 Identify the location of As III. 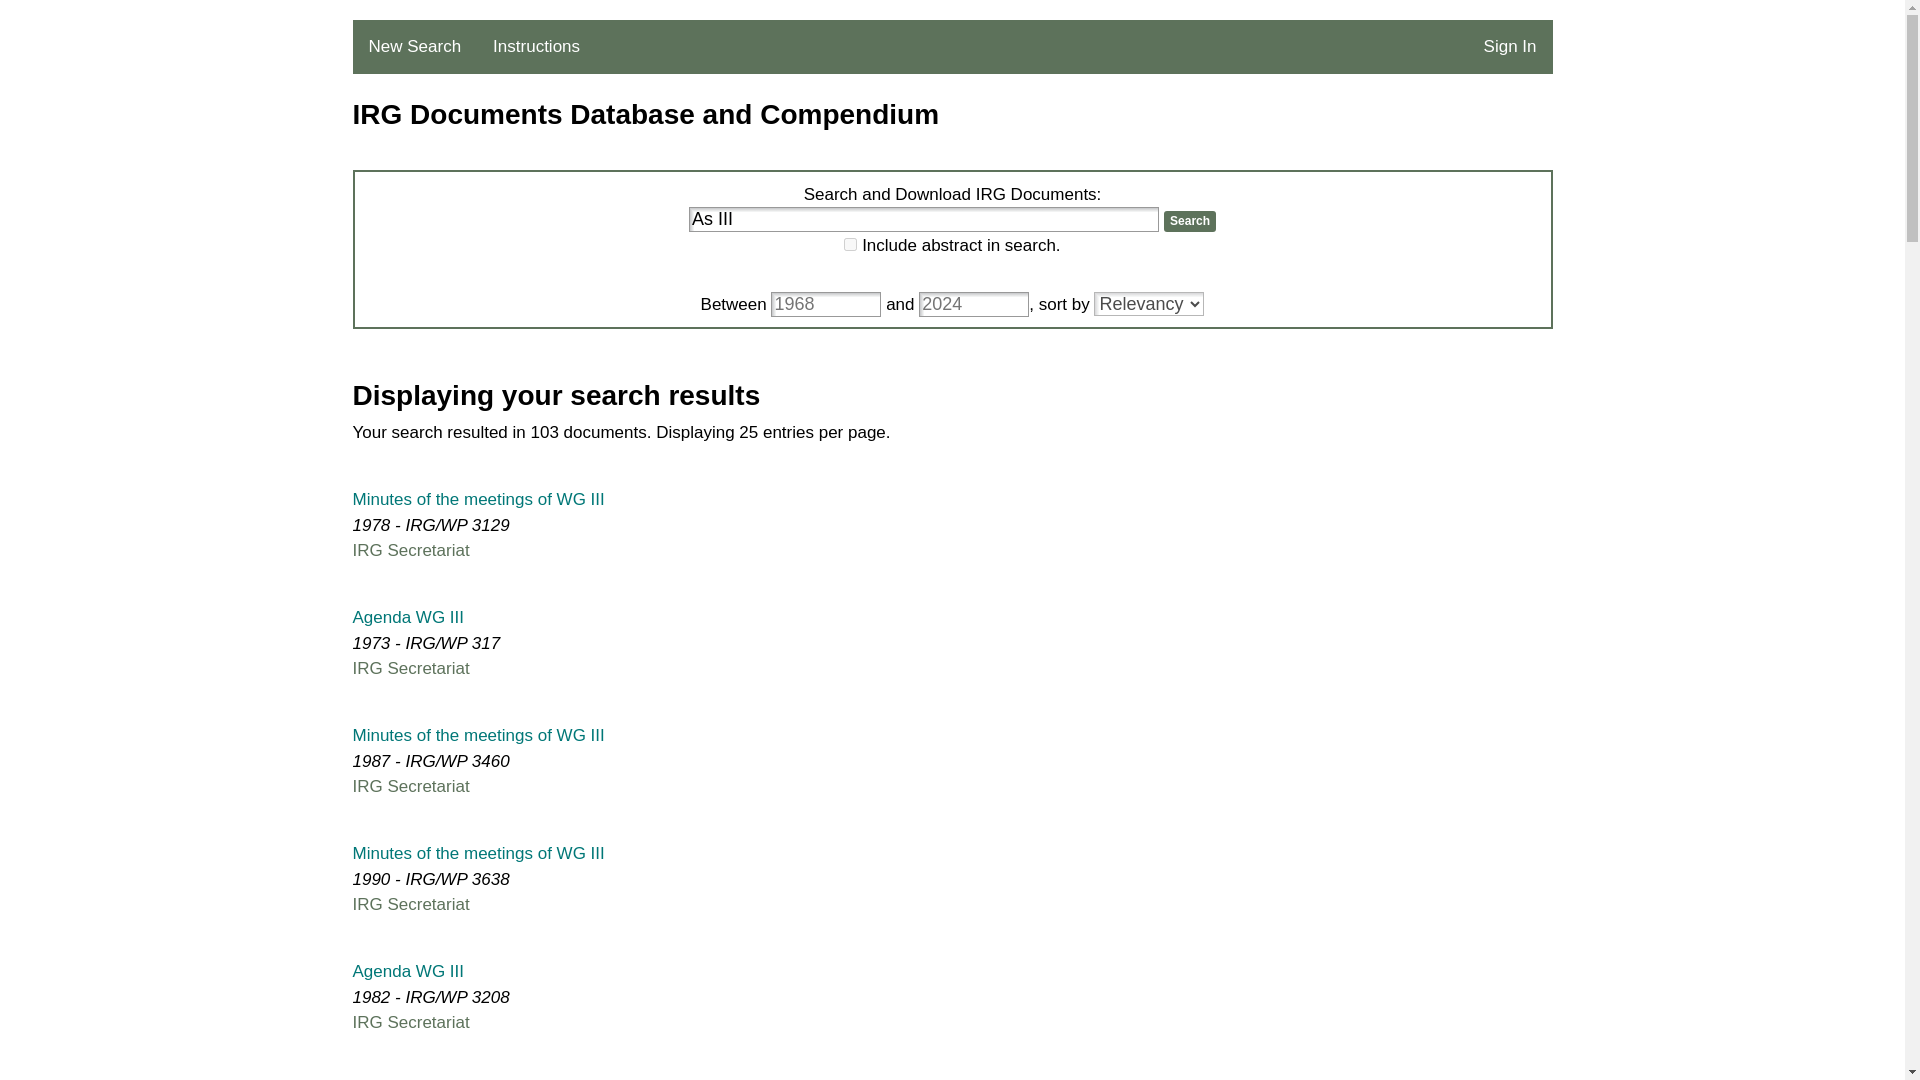
(924, 220).